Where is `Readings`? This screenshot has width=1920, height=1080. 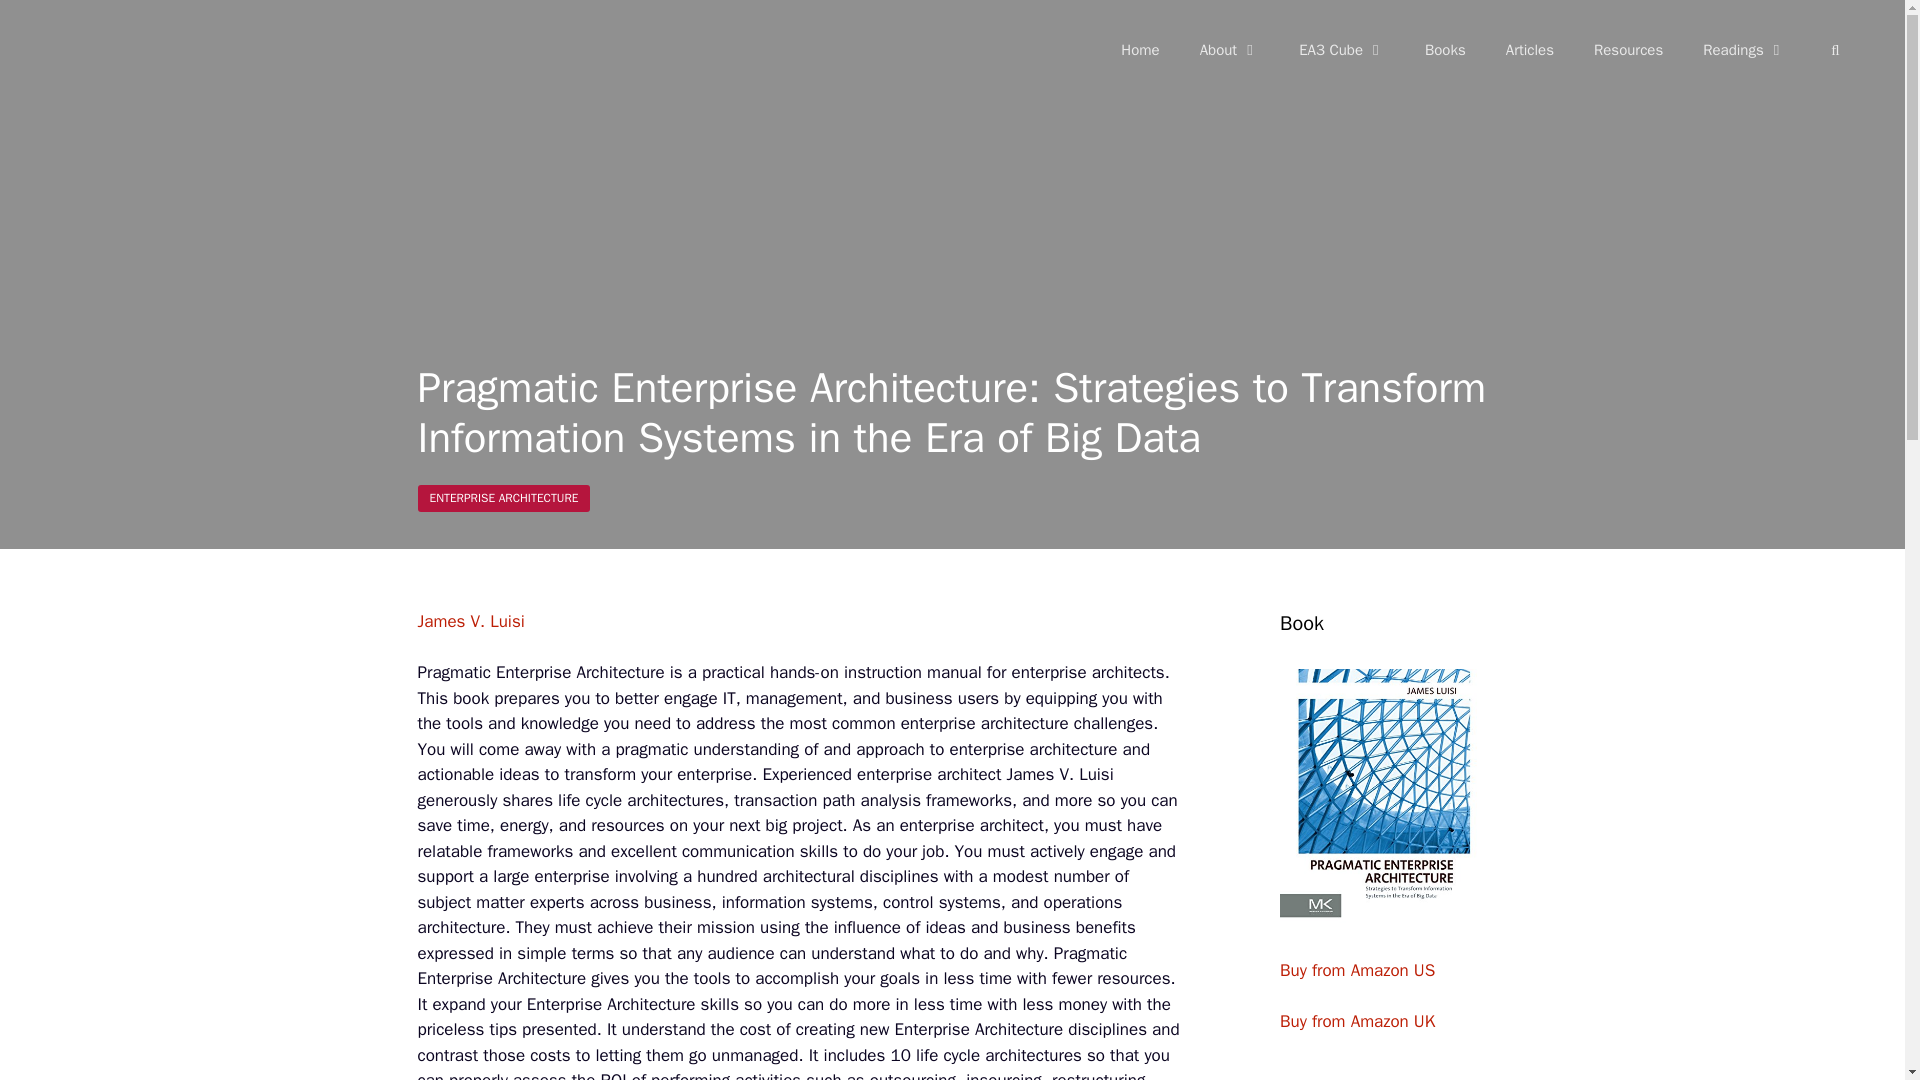
Readings is located at coordinates (1744, 50).